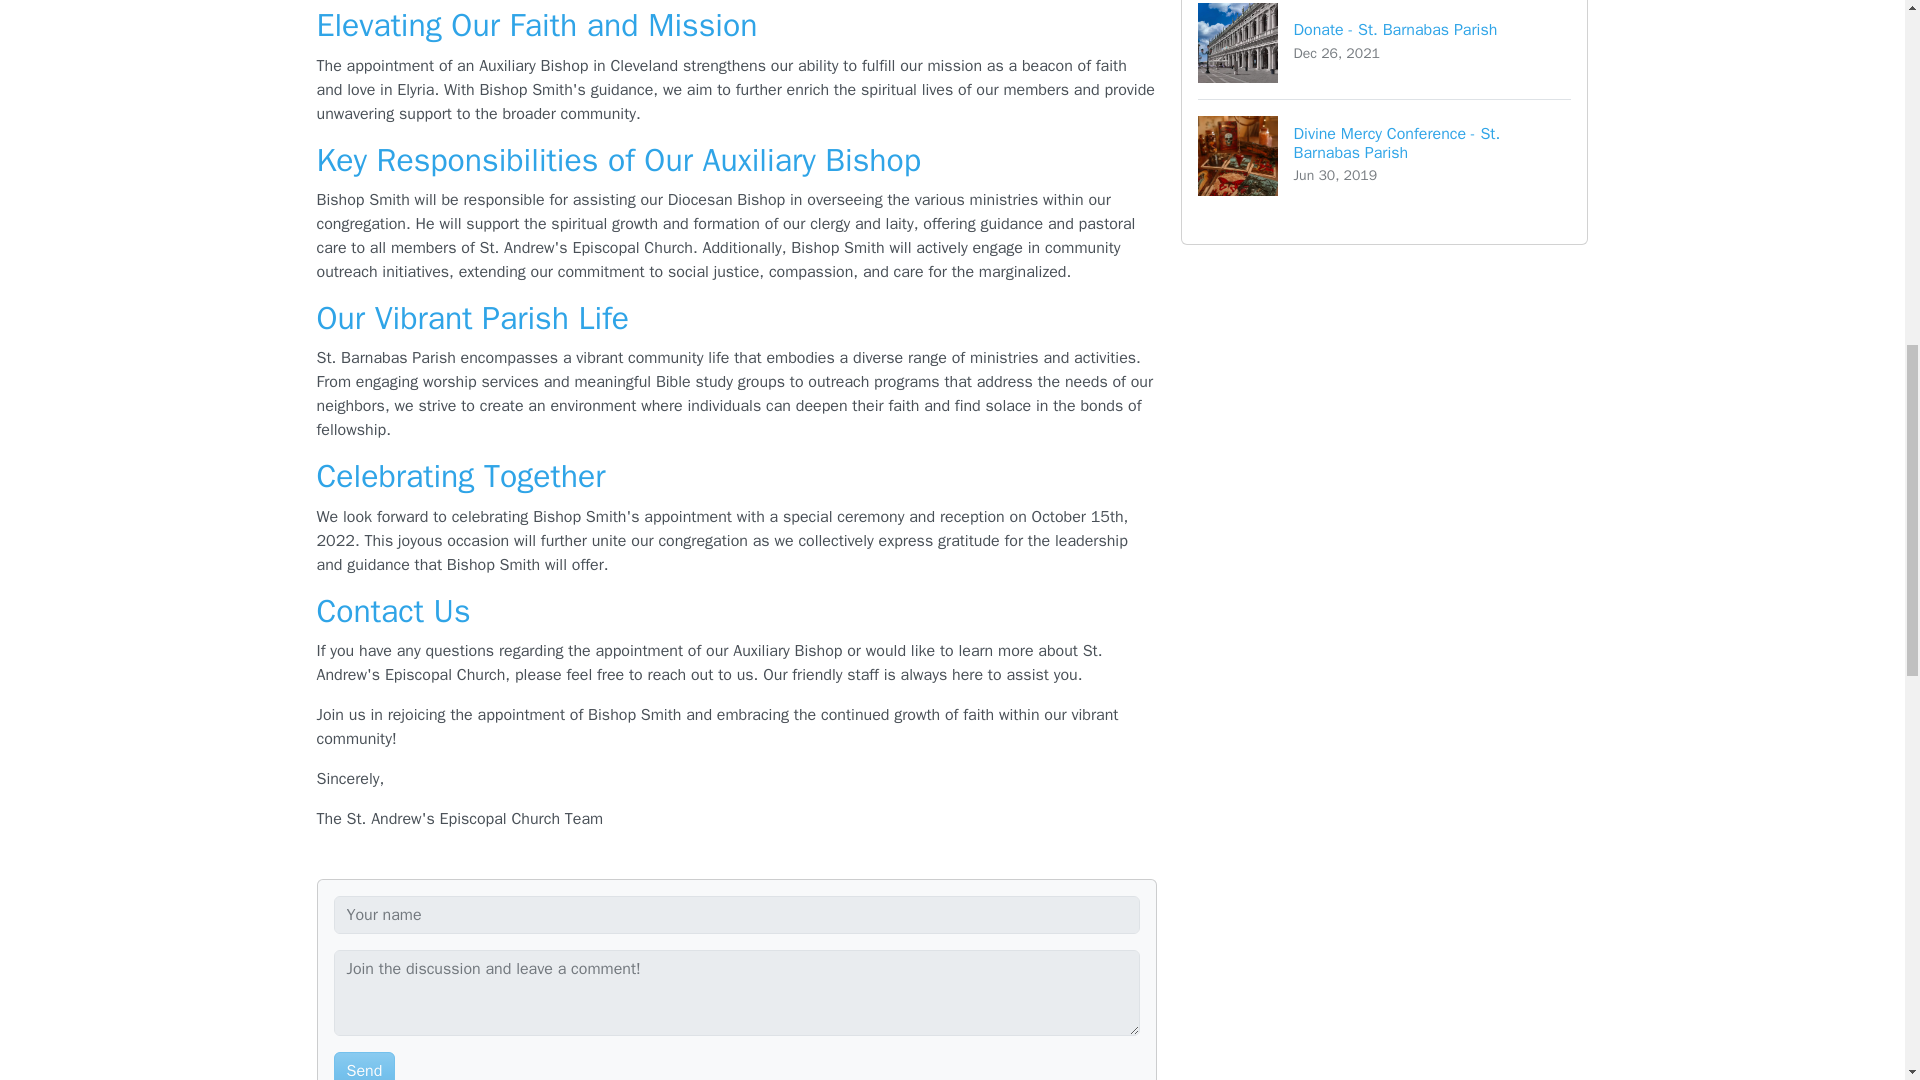 This screenshot has width=1920, height=1080. I want to click on Send, so click(1385, 50).